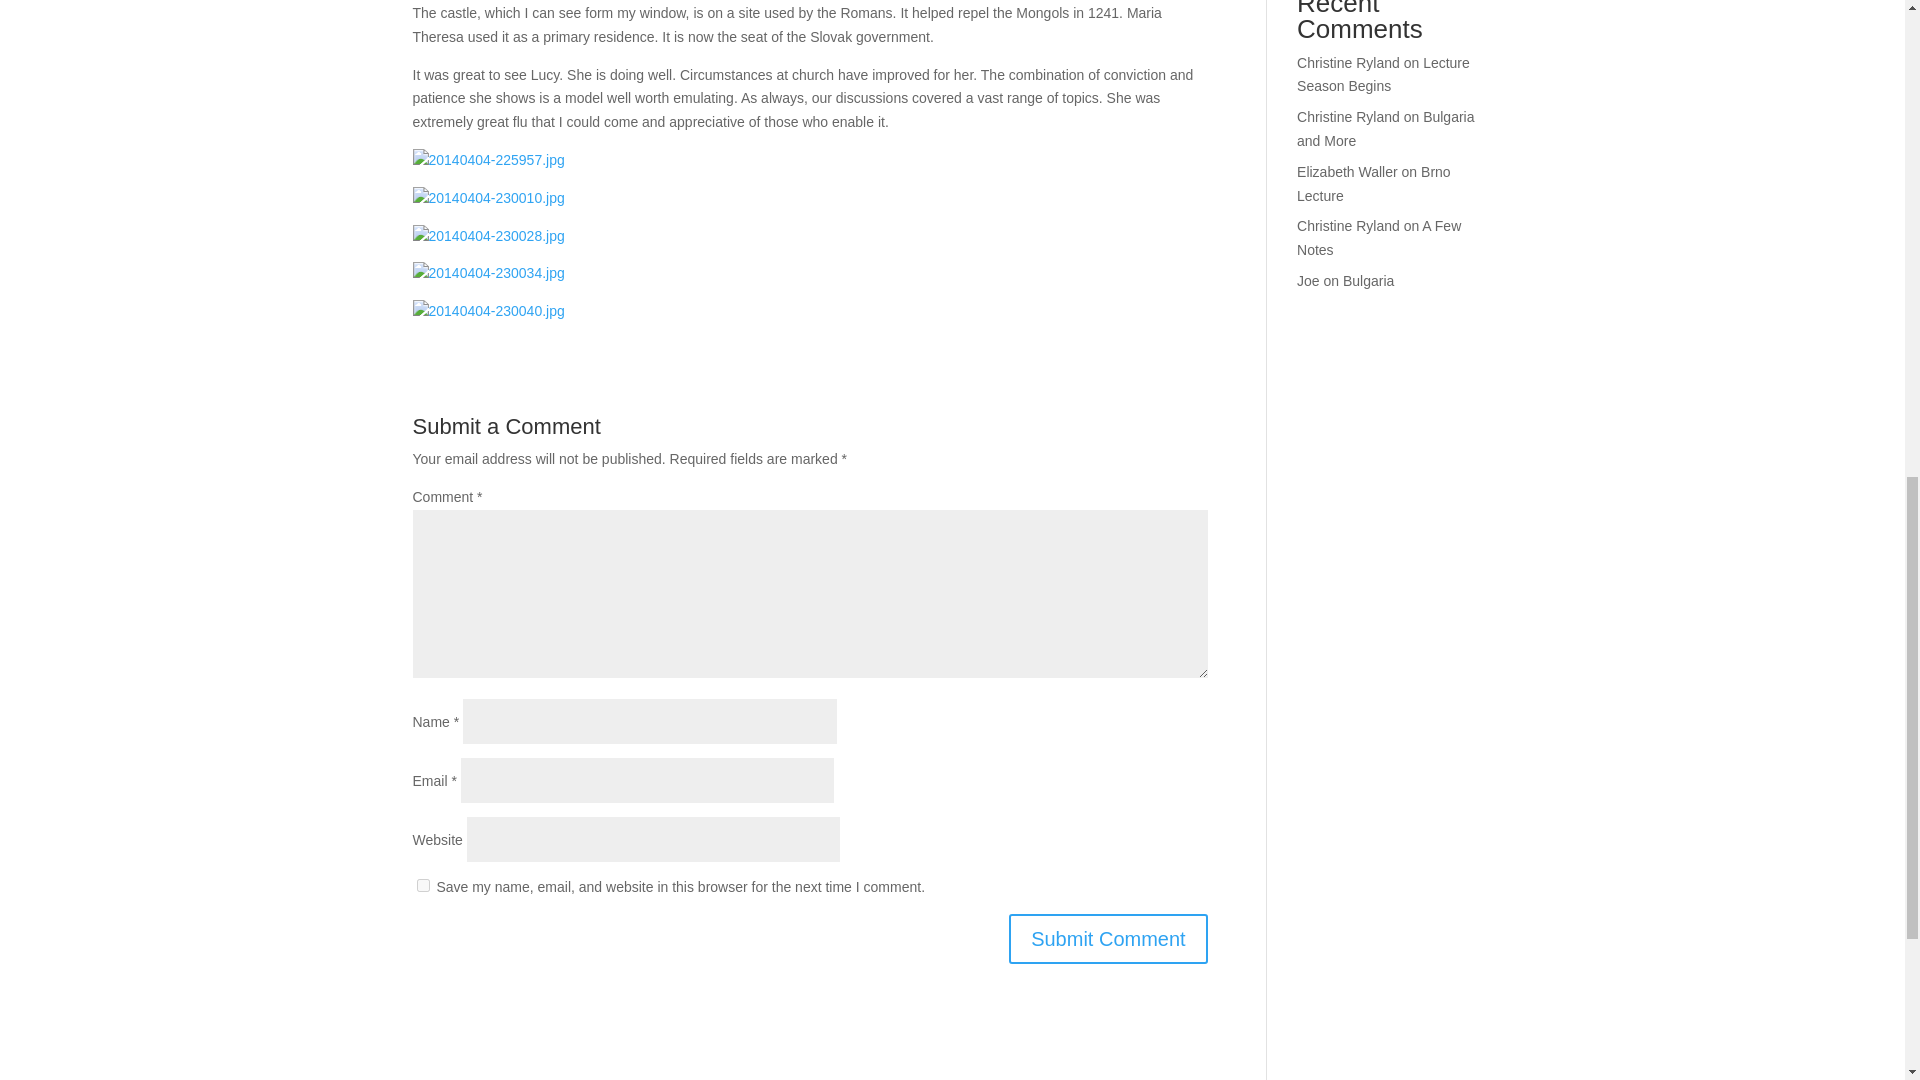 The height and width of the screenshot is (1080, 1920). I want to click on Brno Lecture, so click(1374, 184).